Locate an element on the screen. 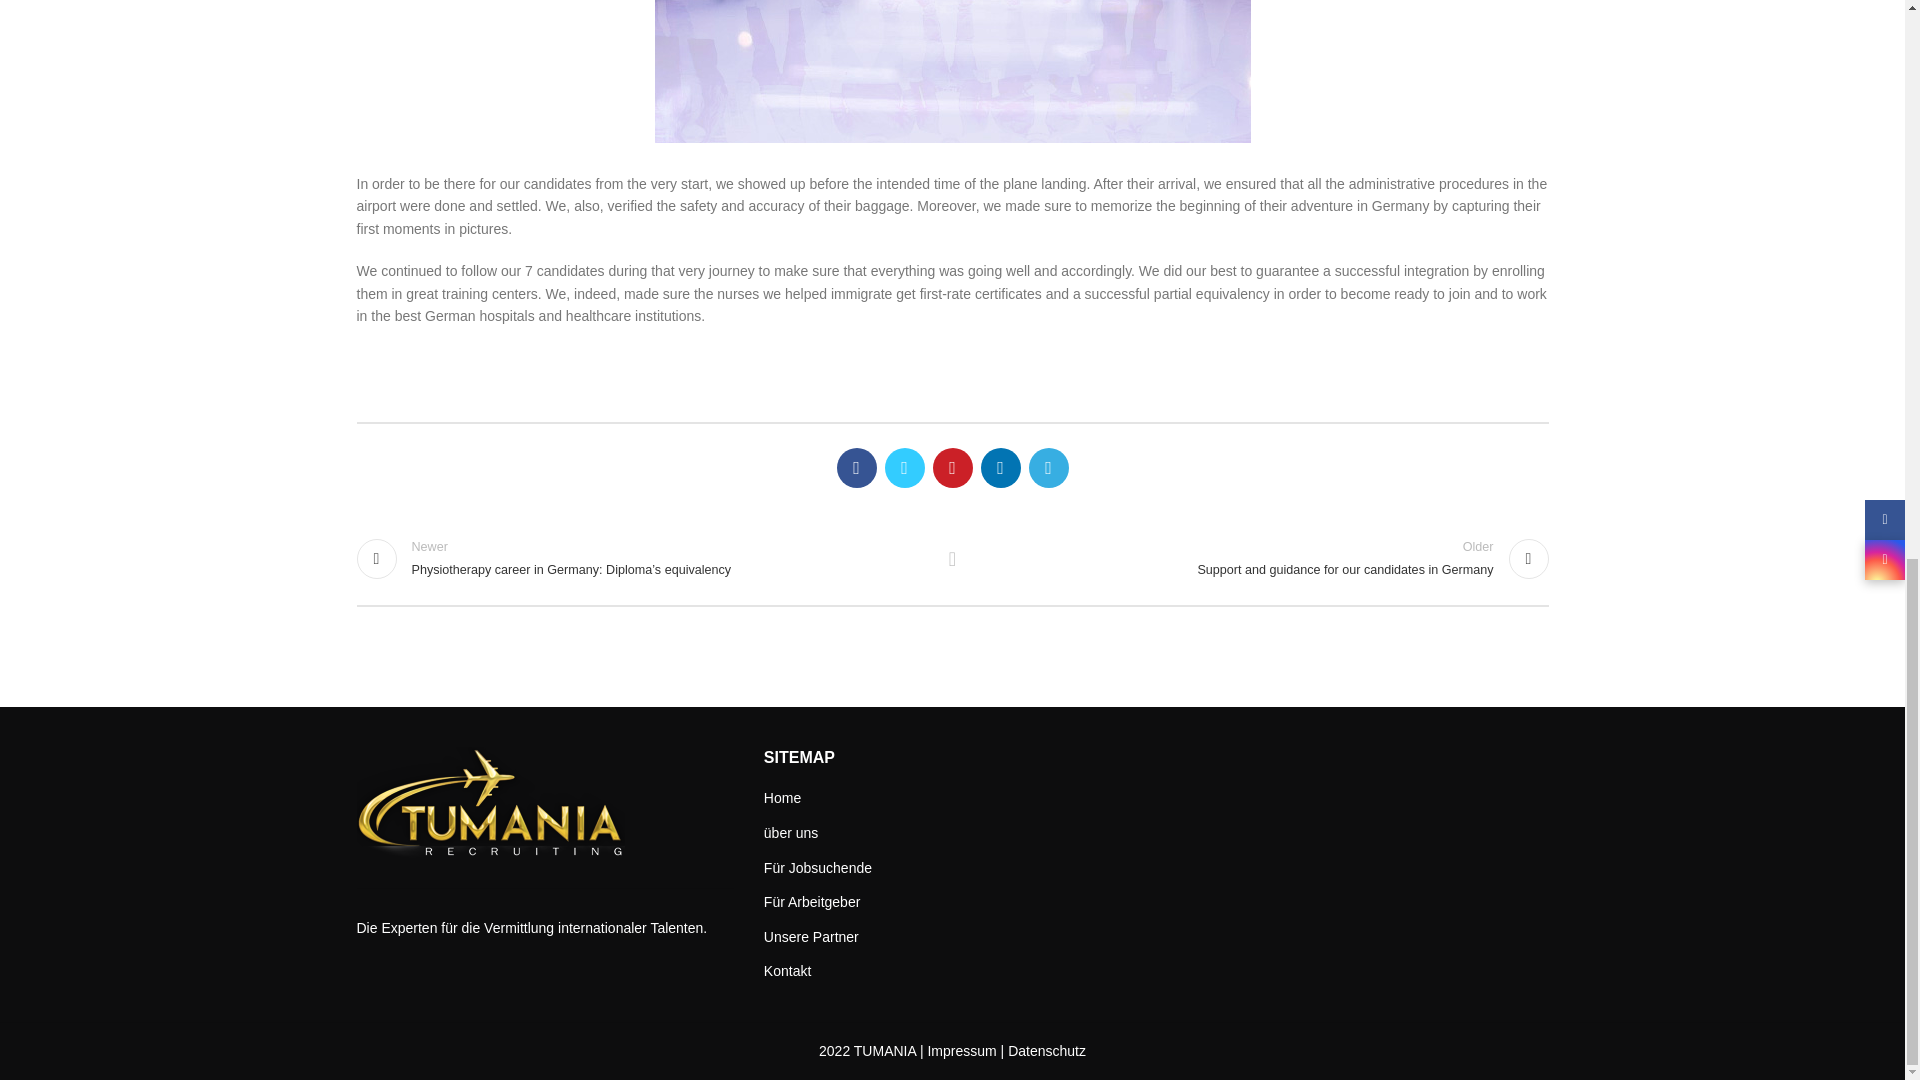  Impressum is located at coordinates (812, 938).